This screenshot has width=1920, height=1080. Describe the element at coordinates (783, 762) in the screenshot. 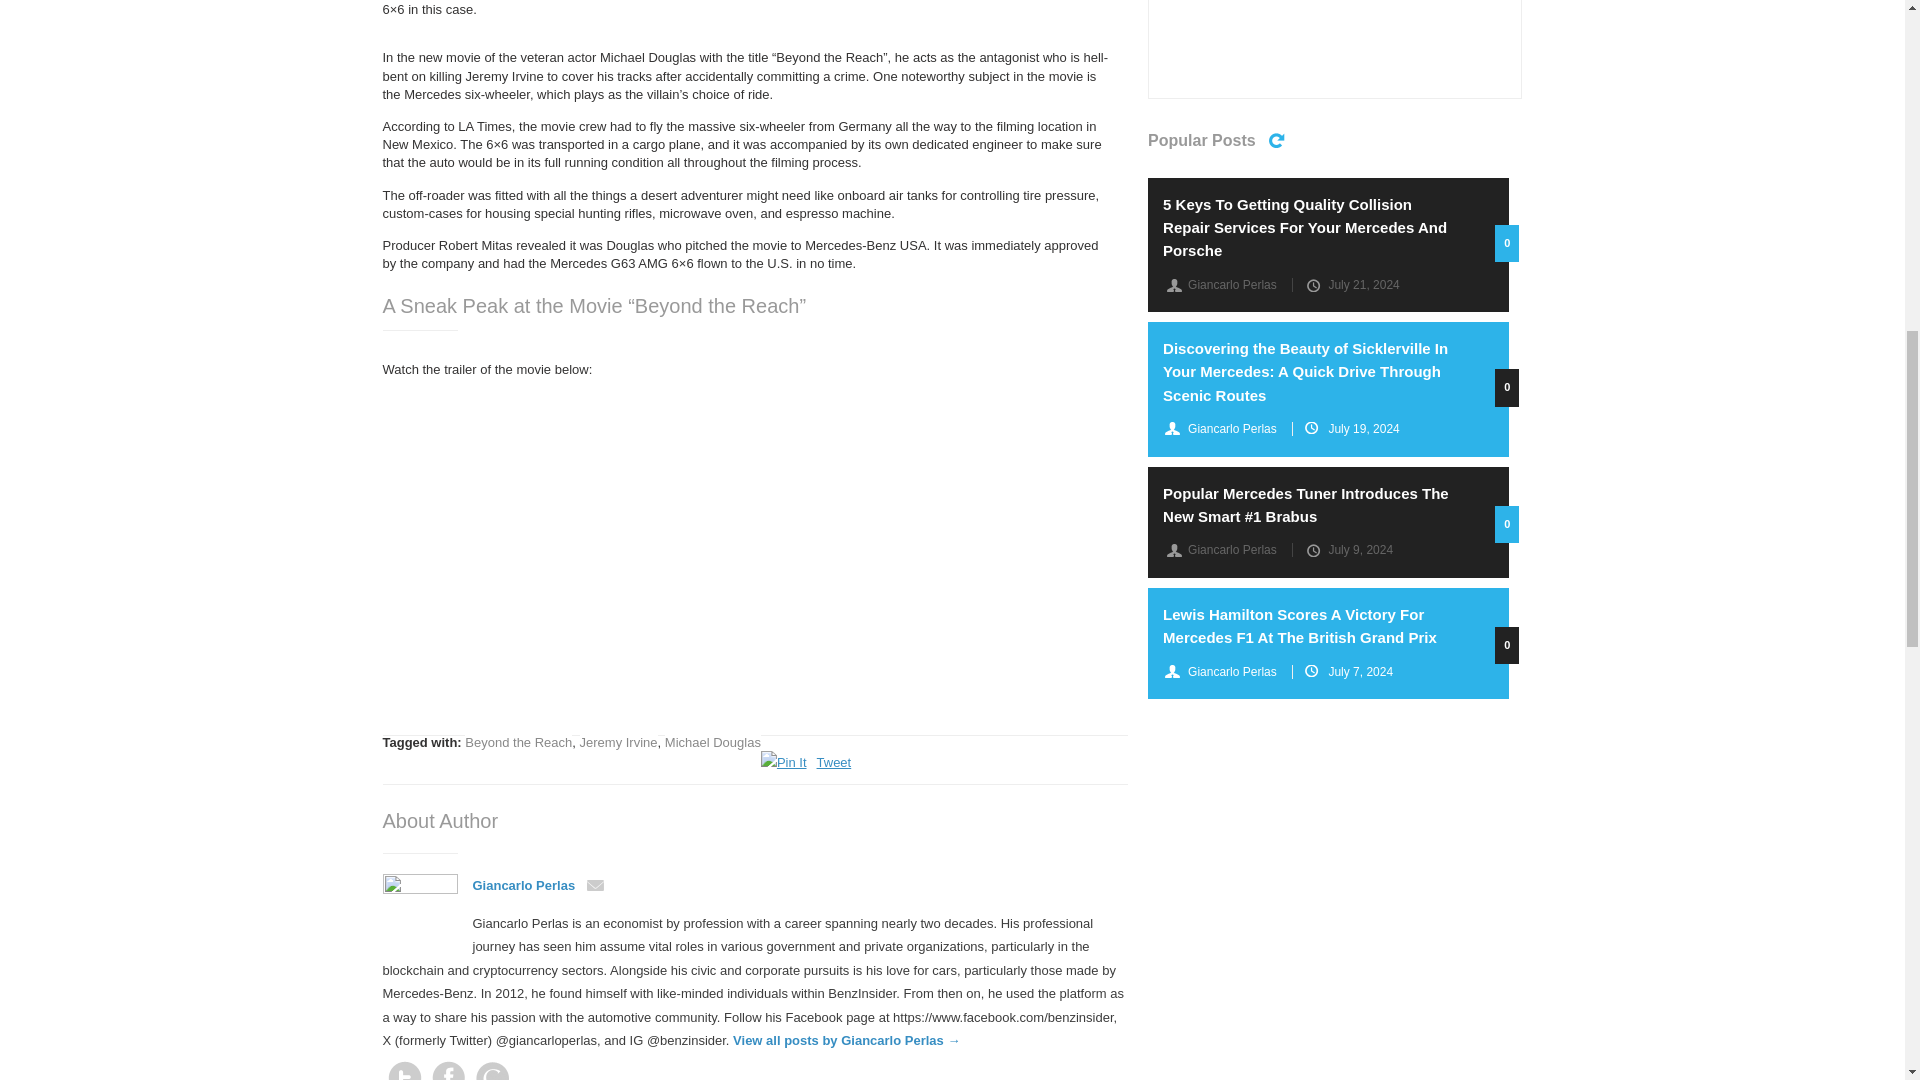

I see `Pin It` at that location.